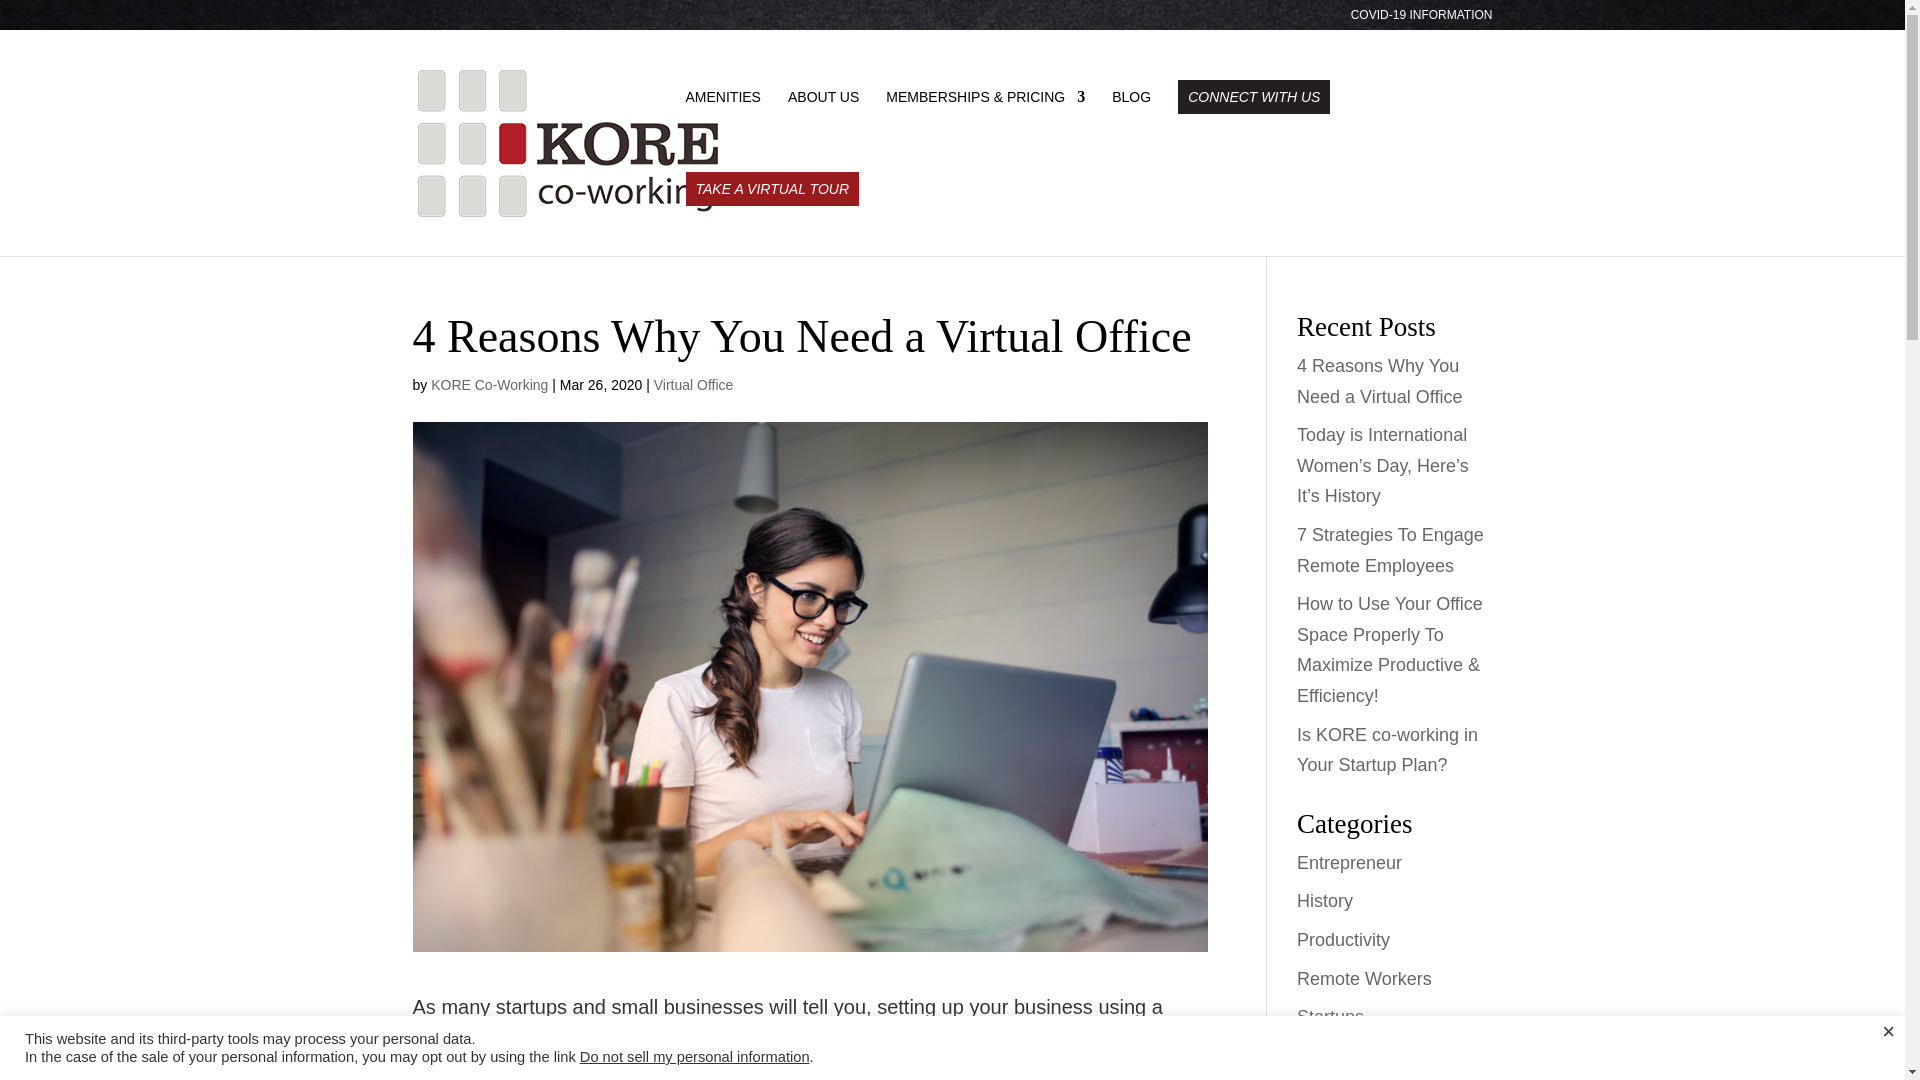 The width and height of the screenshot is (1920, 1080). What do you see at coordinates (1388, 750) in the screenshot?
I see `Is KORE co-working in Your Startup Plan?` at bounding box center [1388, 750].